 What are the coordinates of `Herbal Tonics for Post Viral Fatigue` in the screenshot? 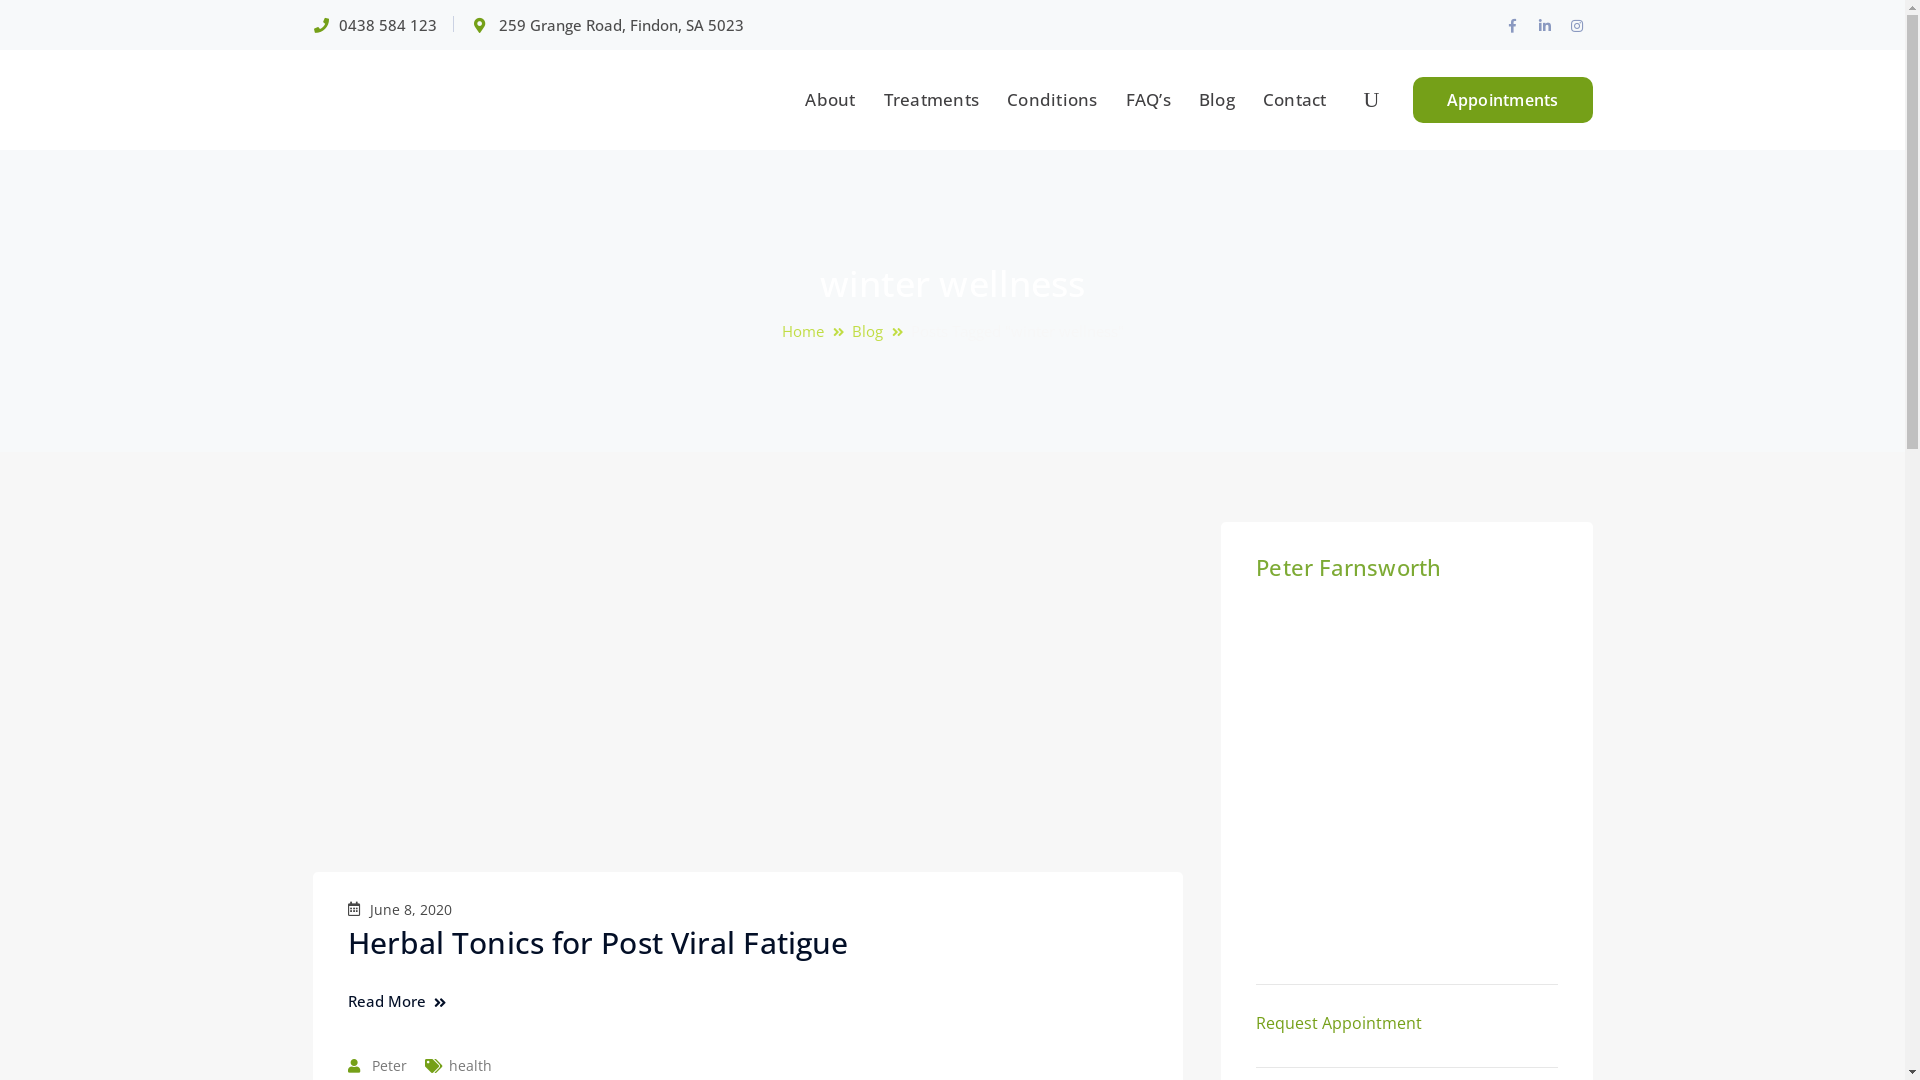 It's located at (598, 942).